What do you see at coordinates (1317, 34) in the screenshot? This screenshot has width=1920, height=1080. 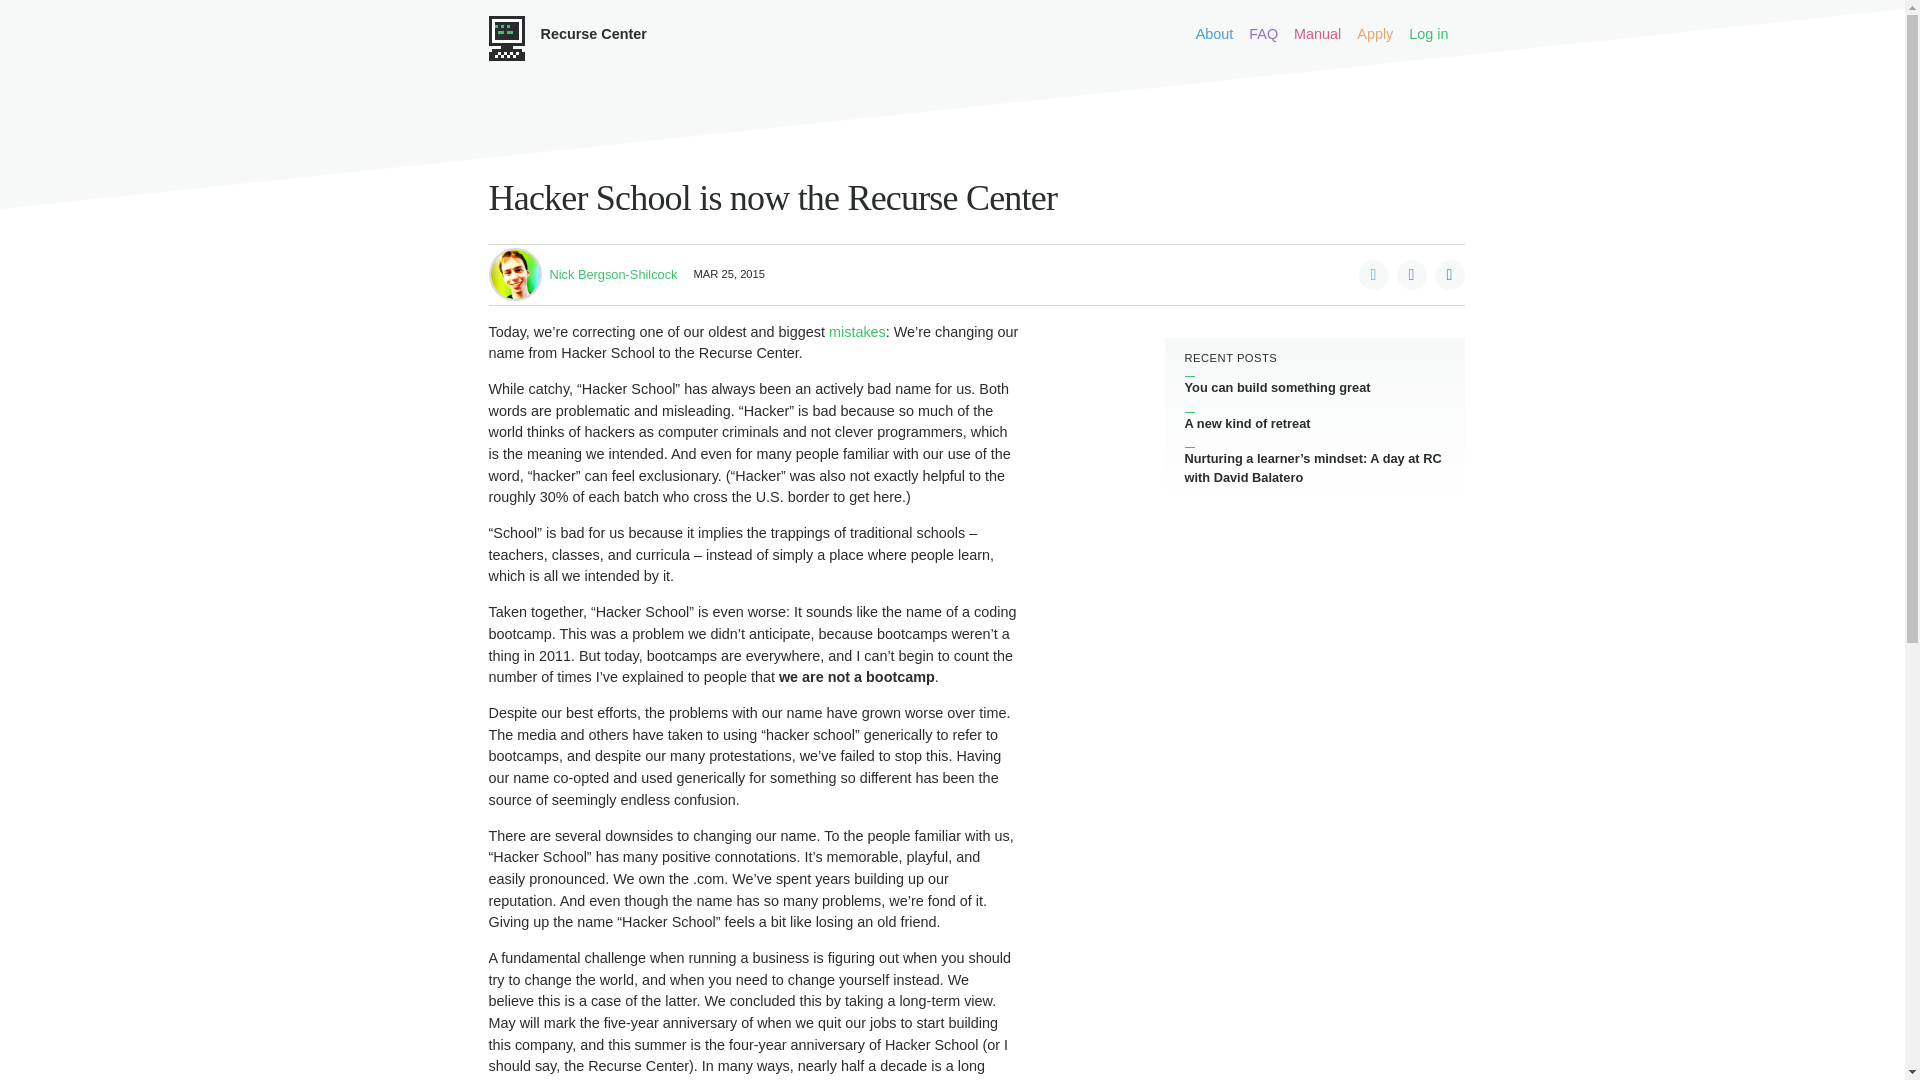 I see `Manual` at bounding box center [1317, 34].